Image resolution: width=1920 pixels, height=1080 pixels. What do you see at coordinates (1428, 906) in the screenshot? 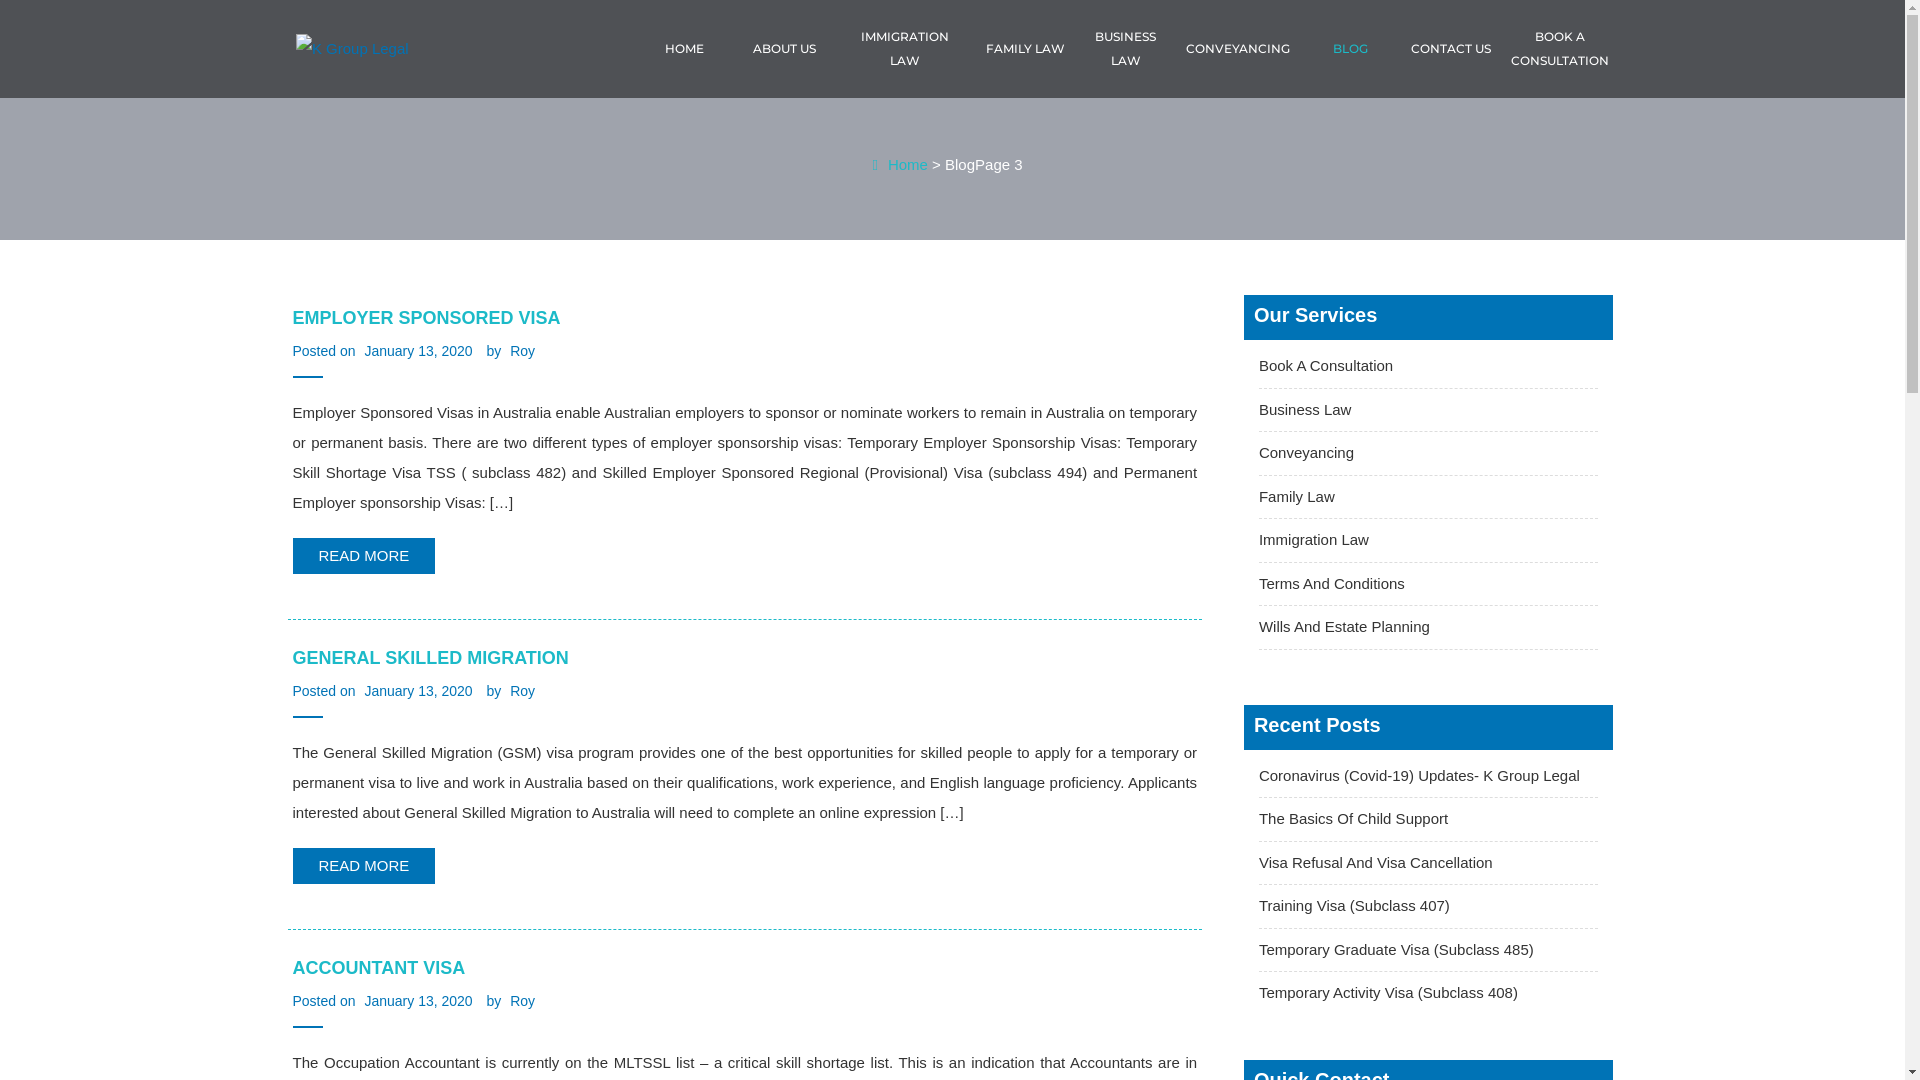
I see `Training Visa (Subclass 407)` at bounding box center [1428, 906].